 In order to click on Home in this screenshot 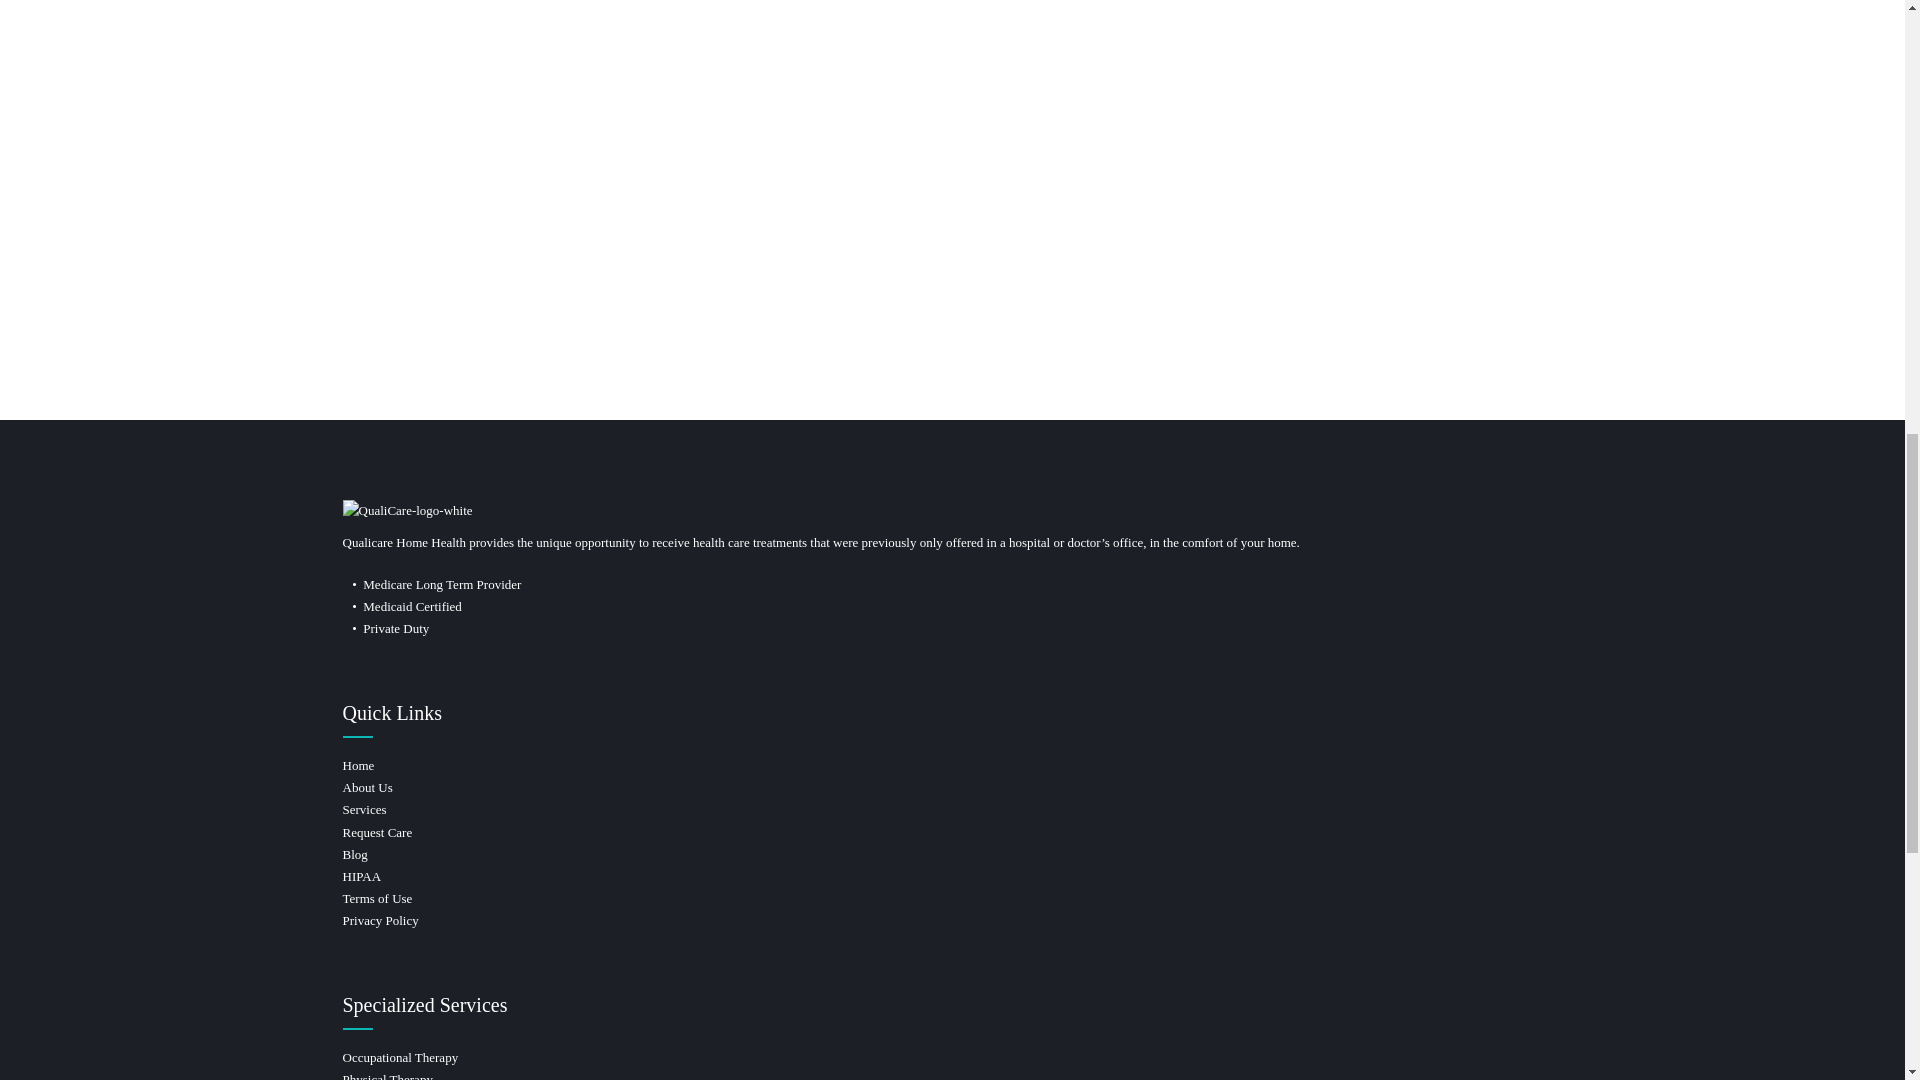, I will do `click(358, 766)`.